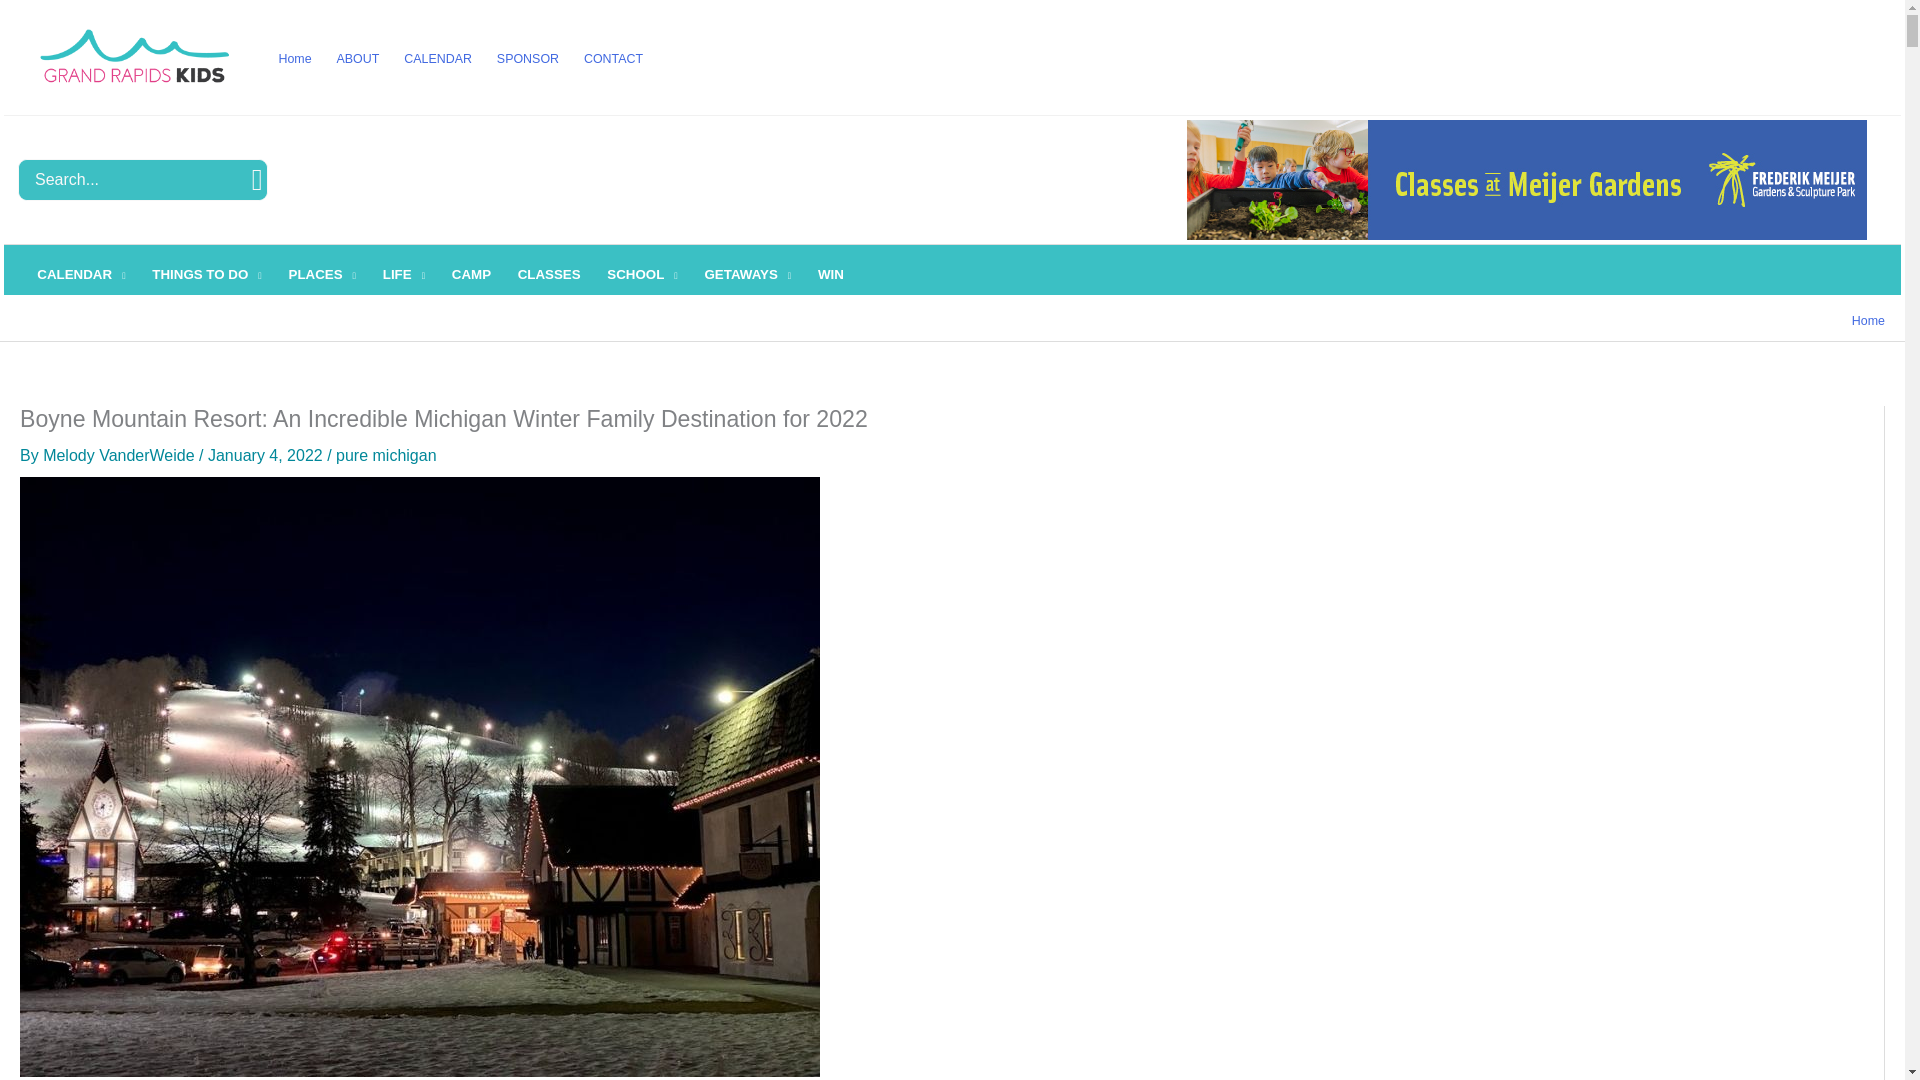 The image size is (1920, 1080). Describe the element at coordinates (526, 58) in the screenshot. I see `SPONSOR` at that location.